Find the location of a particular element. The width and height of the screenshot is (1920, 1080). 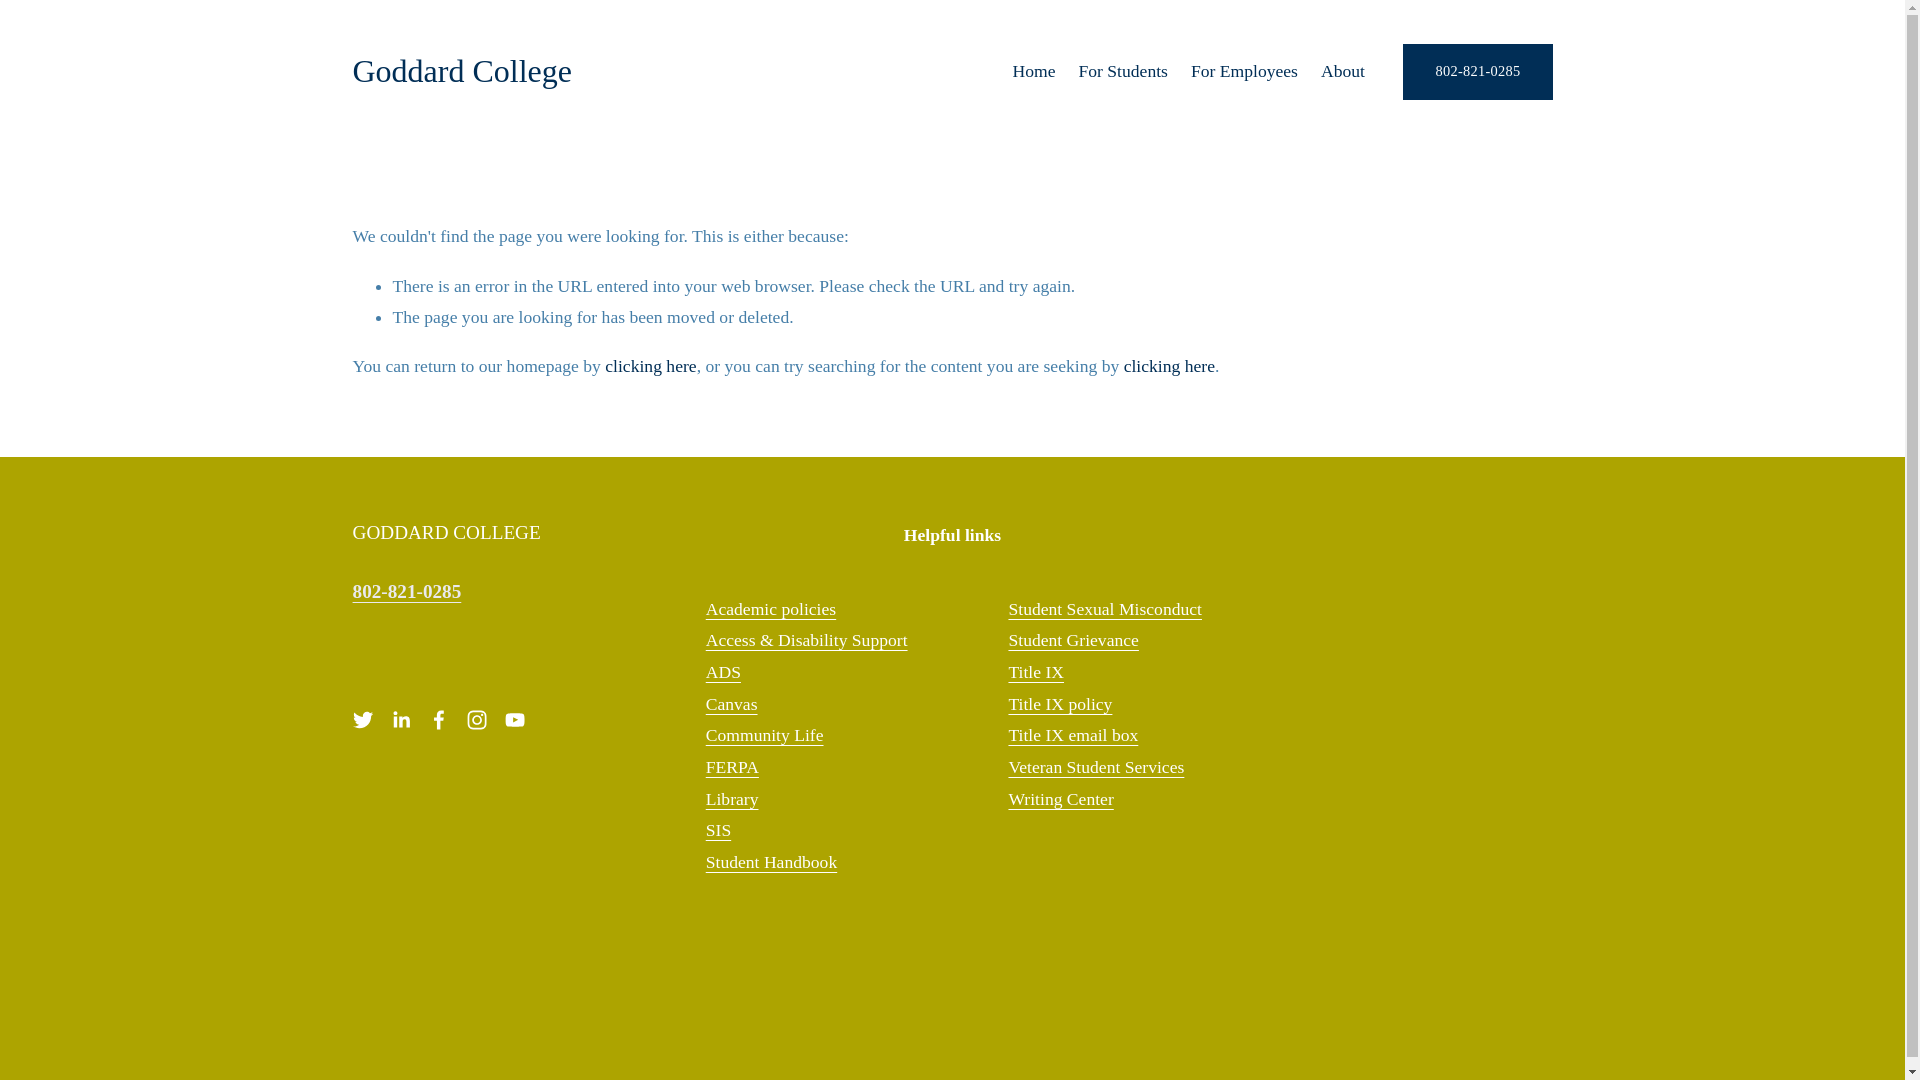

Student Handbook is located at coordinates (772, 862).